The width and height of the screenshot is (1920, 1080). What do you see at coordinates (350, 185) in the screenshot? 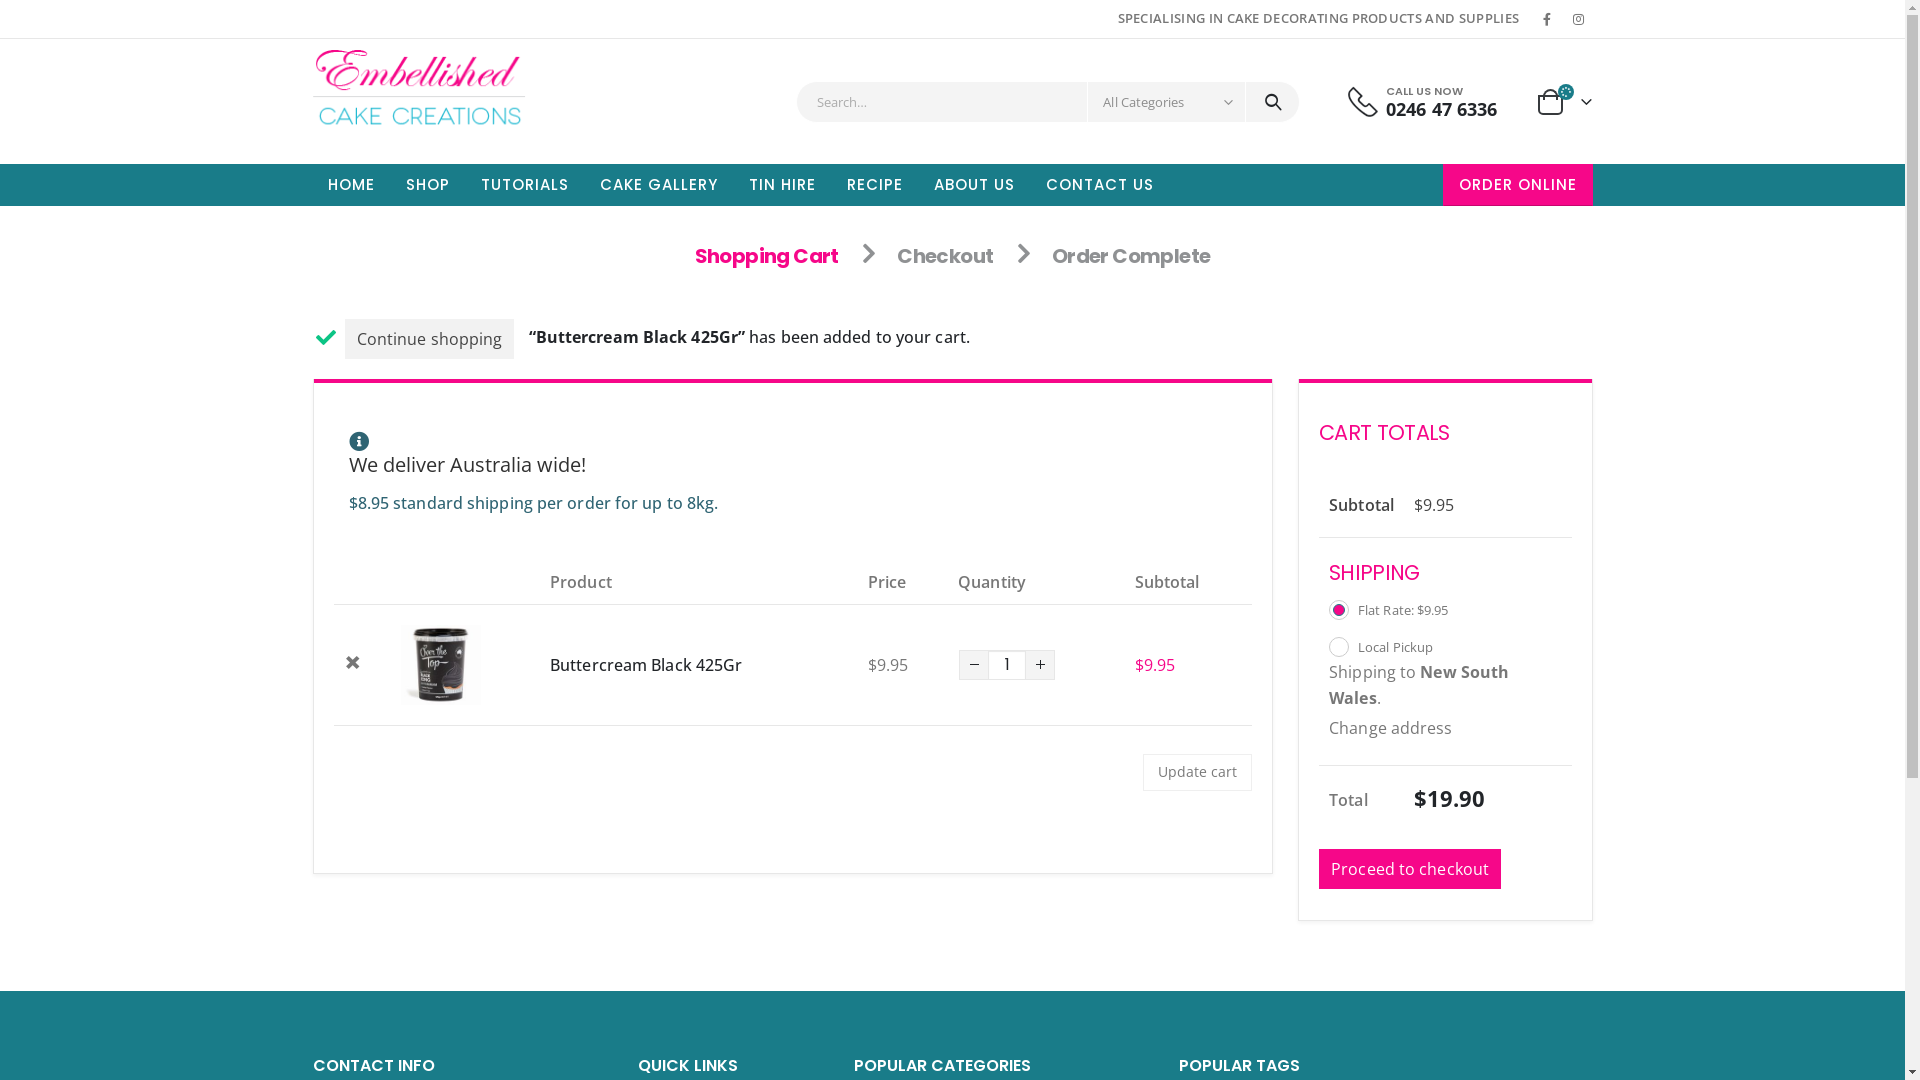
I see `HOME` at bounding box center [350, 185].